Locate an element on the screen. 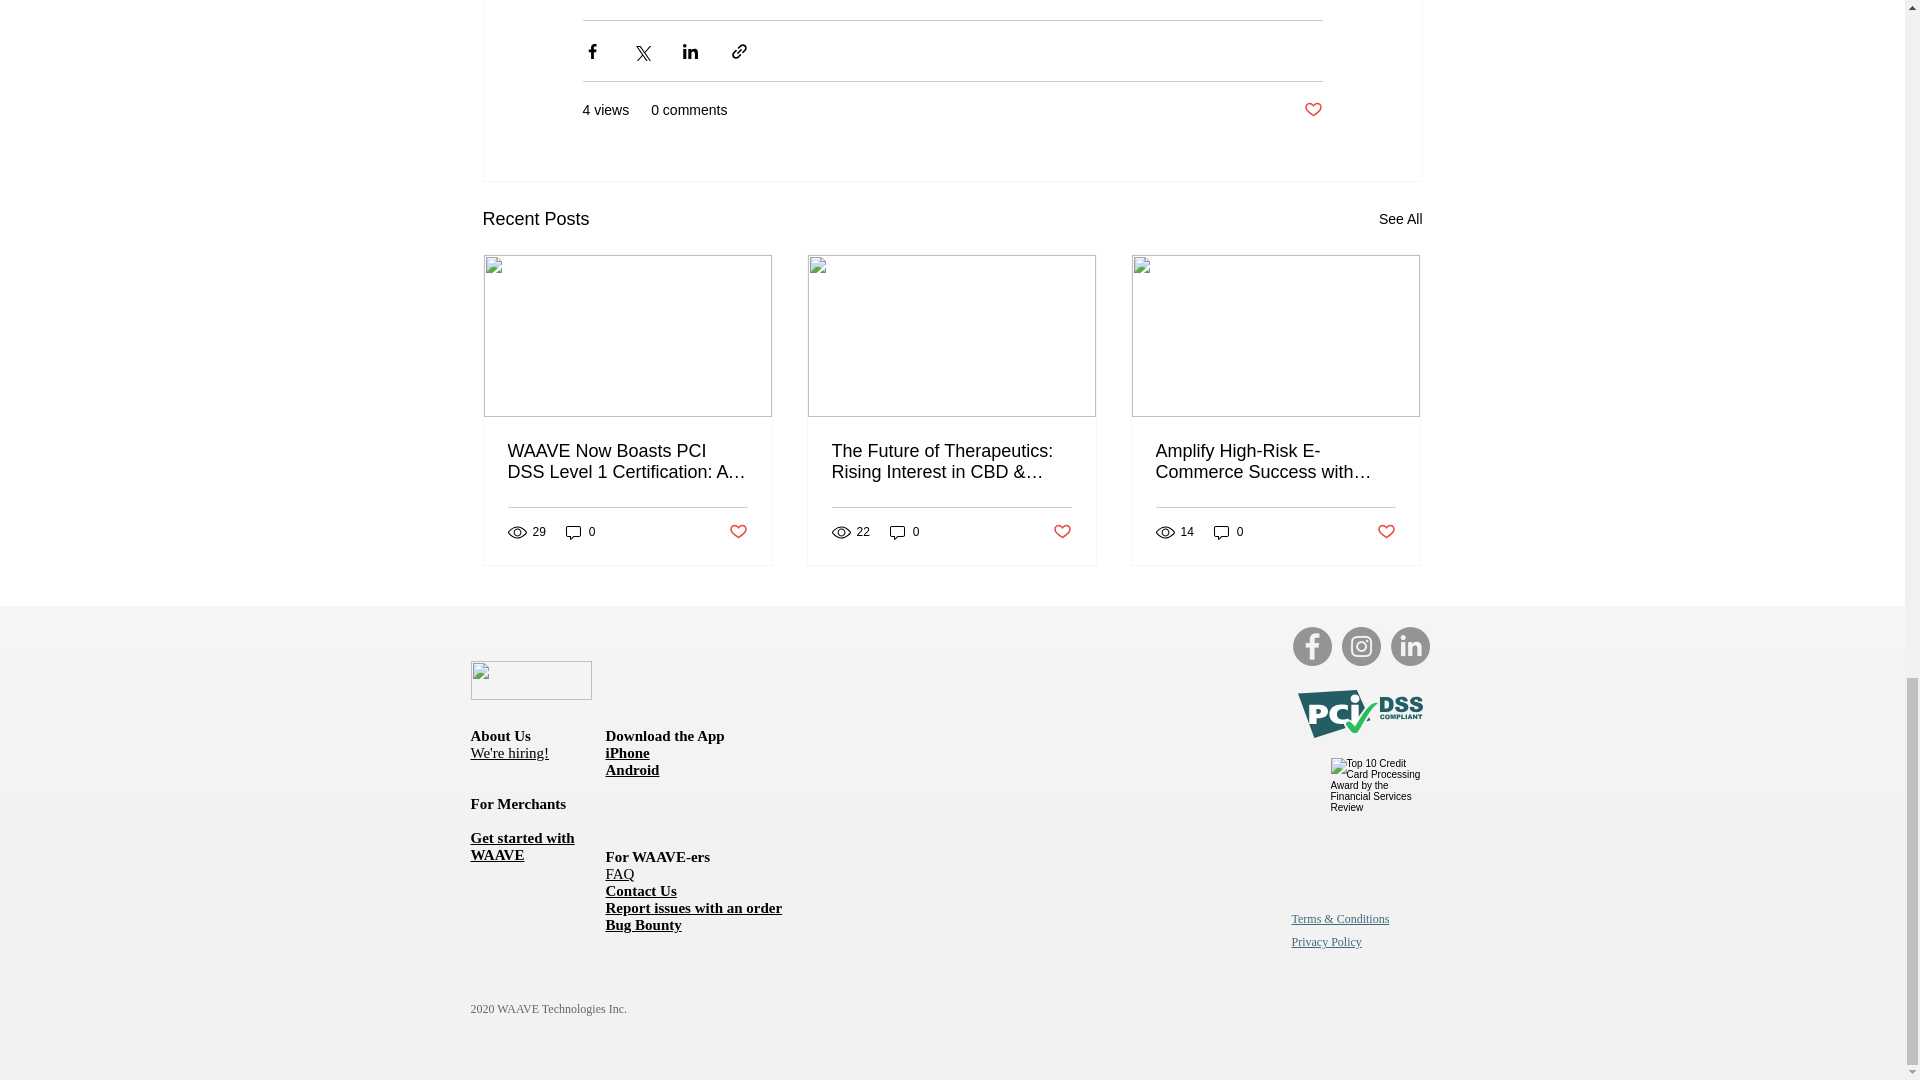 The image size is (1920, 1080). iPhone is located at coordinates (628, 753).